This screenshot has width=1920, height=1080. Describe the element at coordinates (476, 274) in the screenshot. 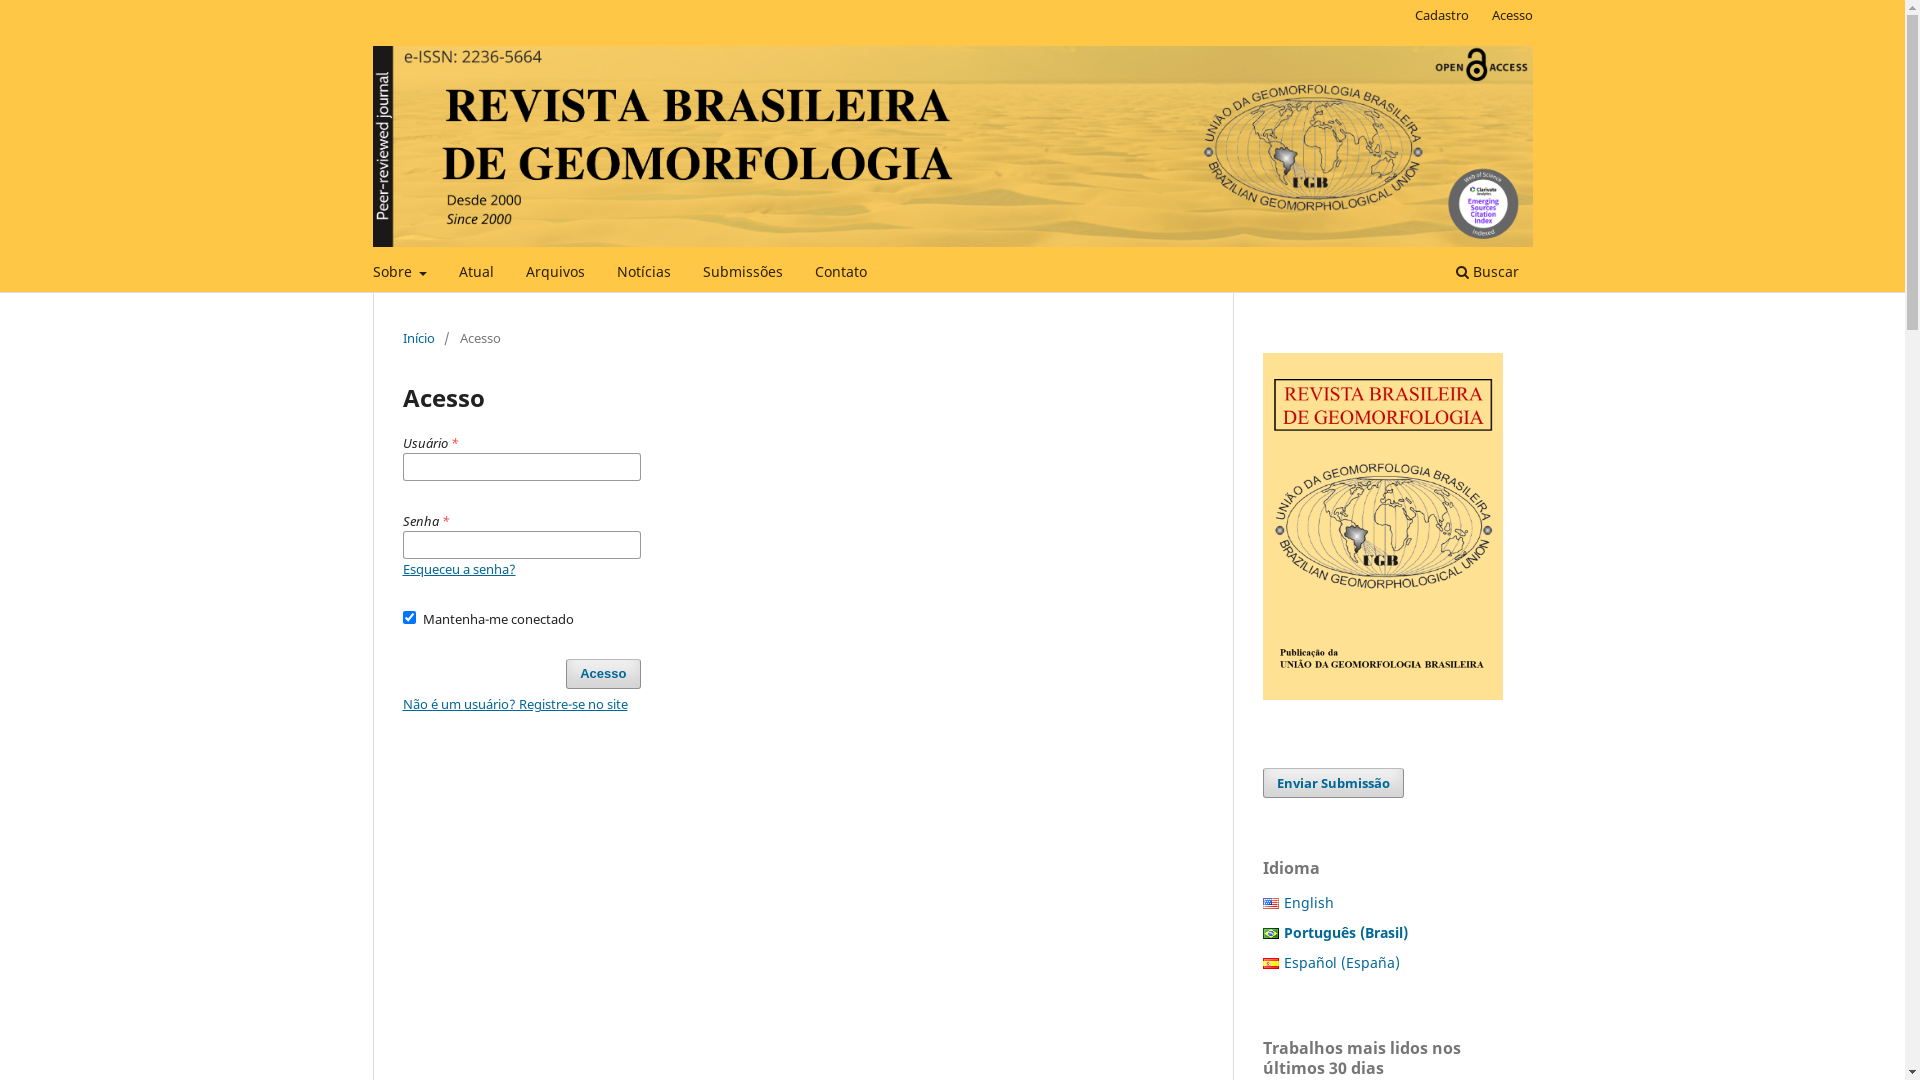

I see `Atual` at that location.